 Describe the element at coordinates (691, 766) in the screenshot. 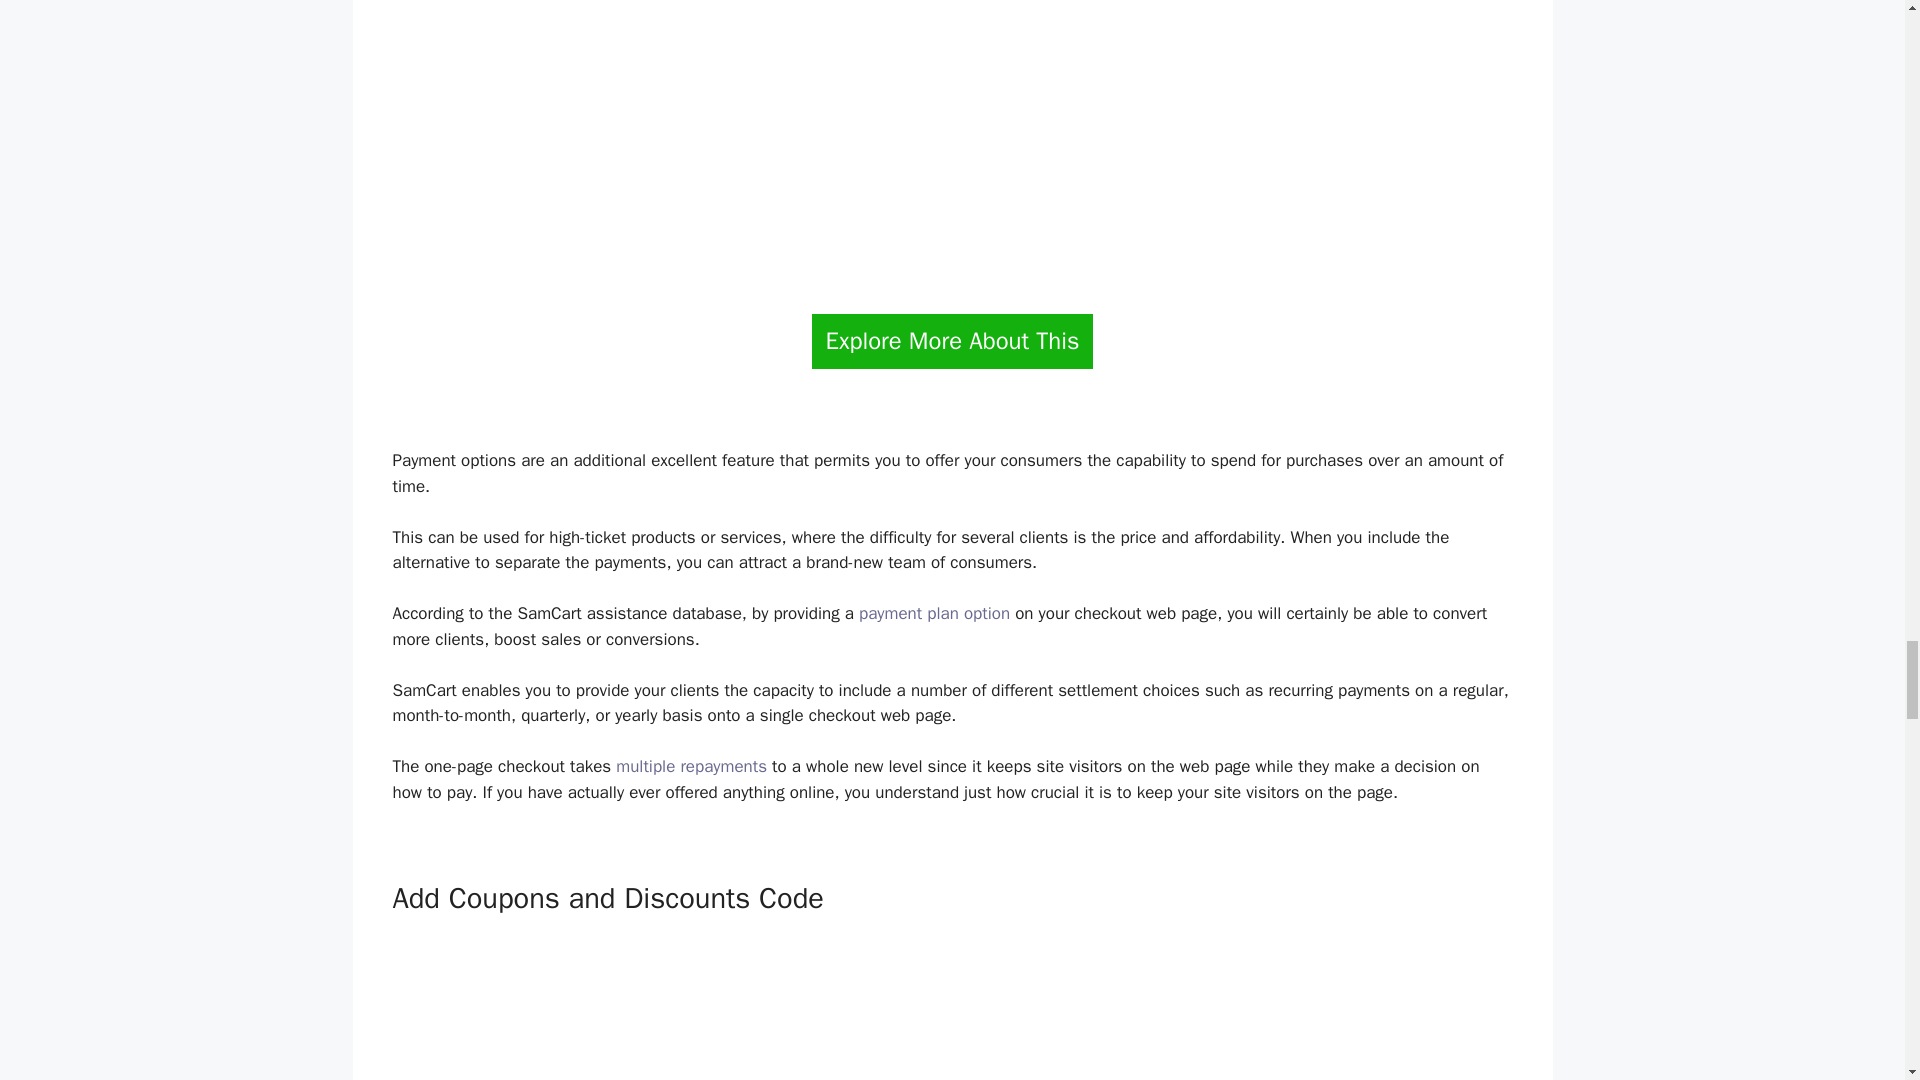

I see `multiple repayments` at that location.